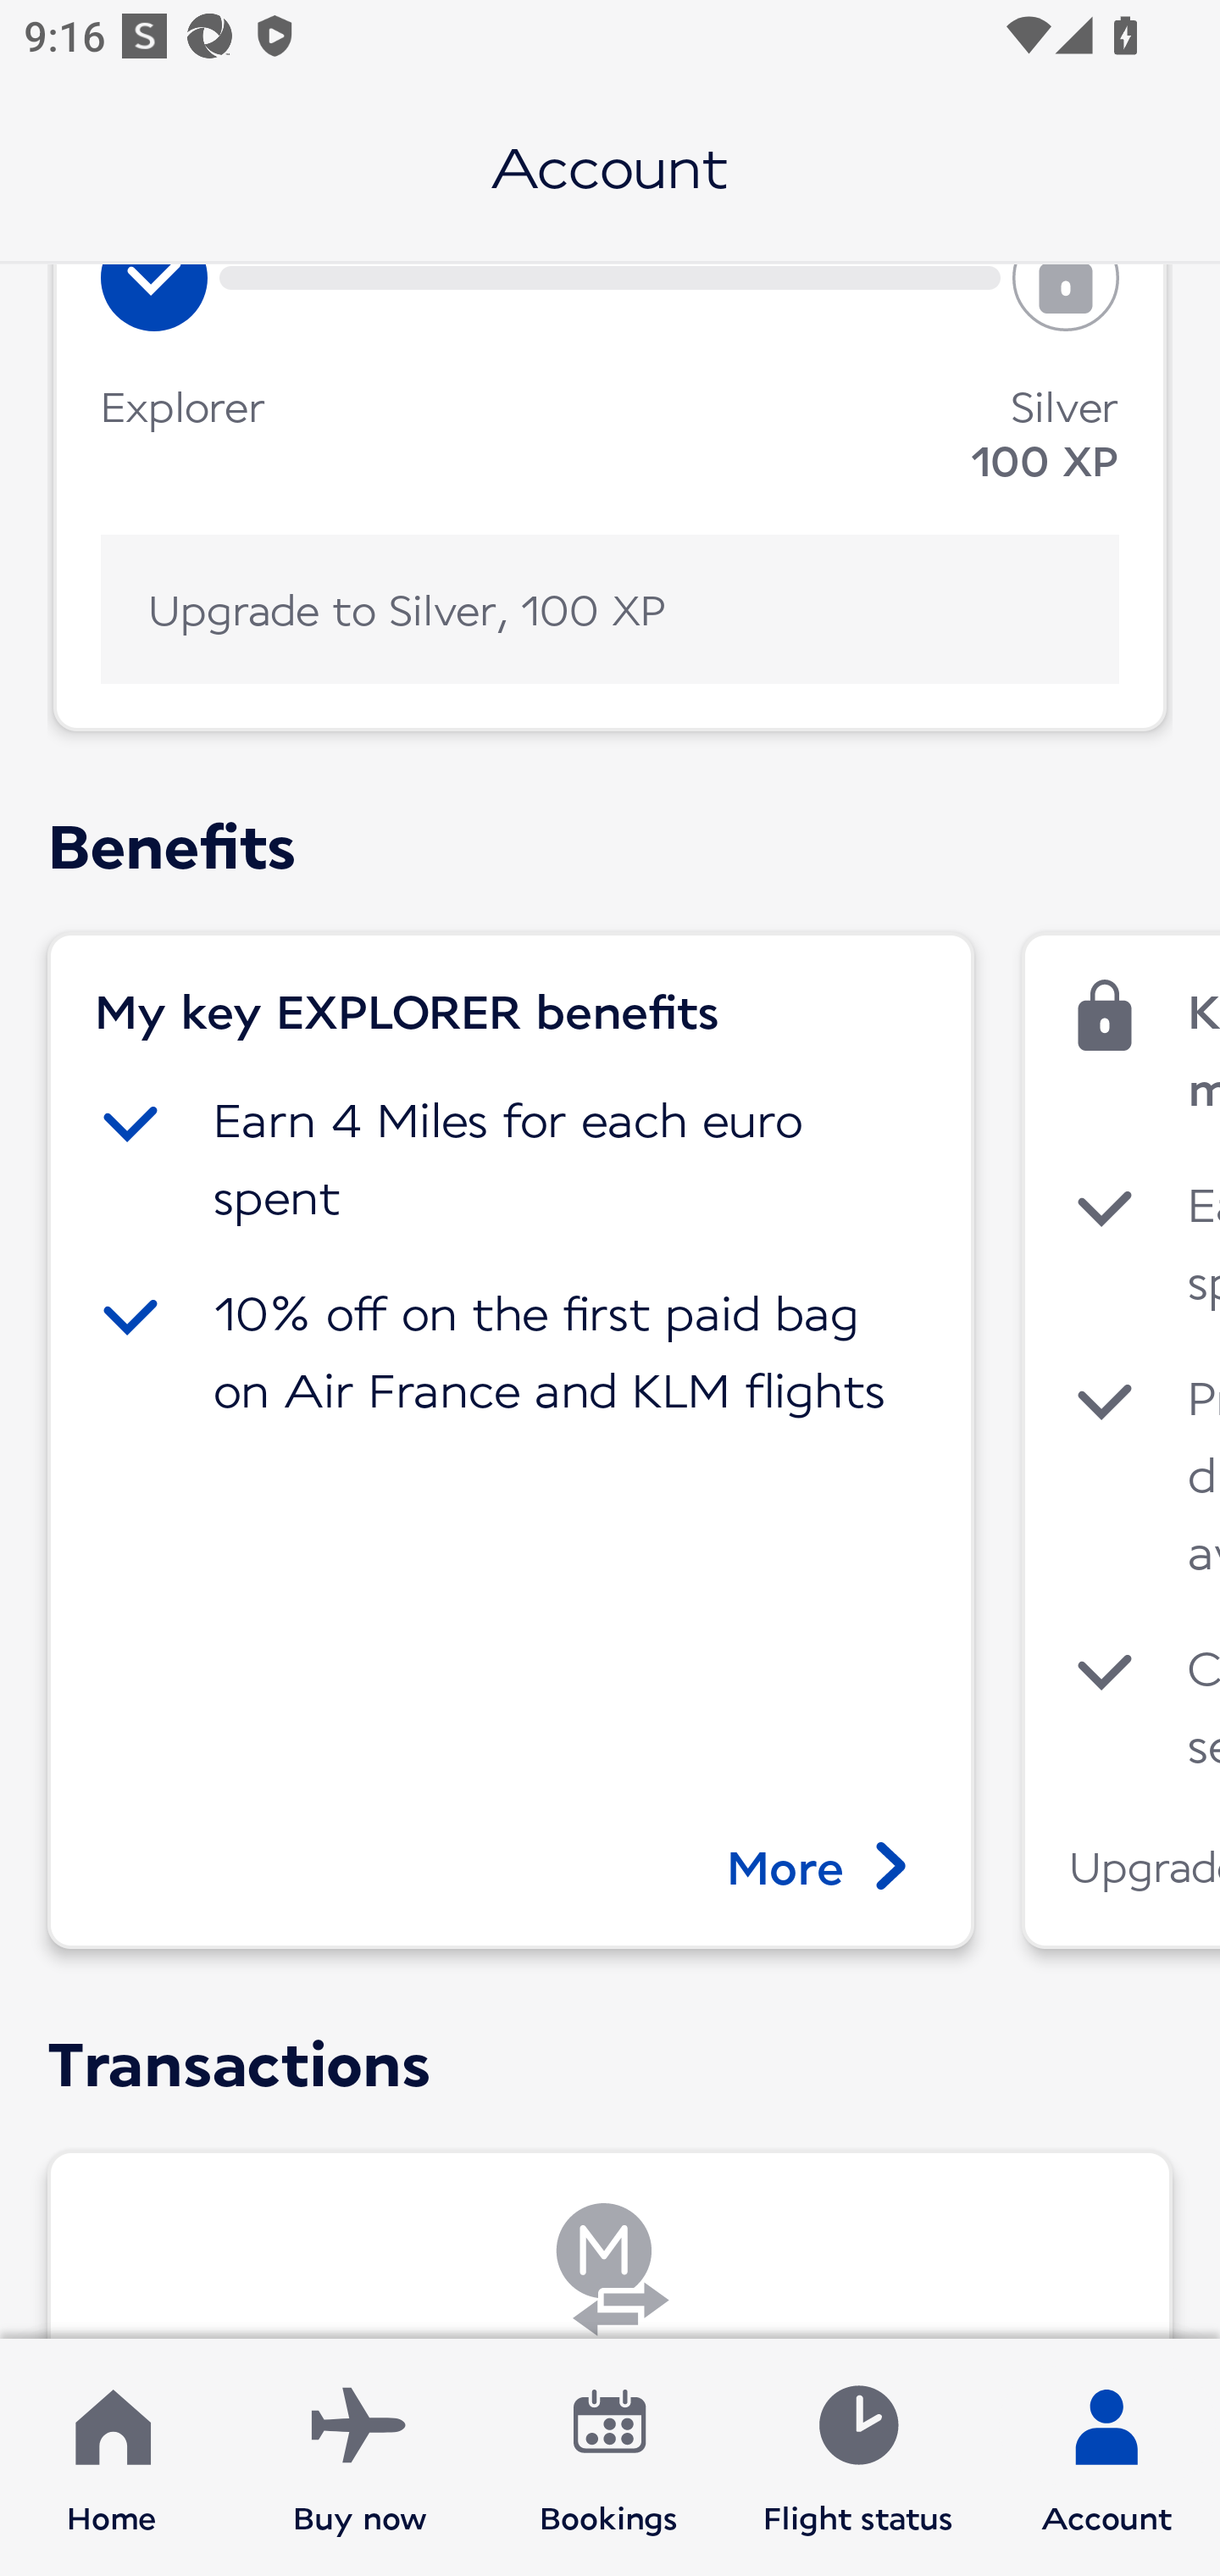  I want to click on Flight status, so click(857, 2457).